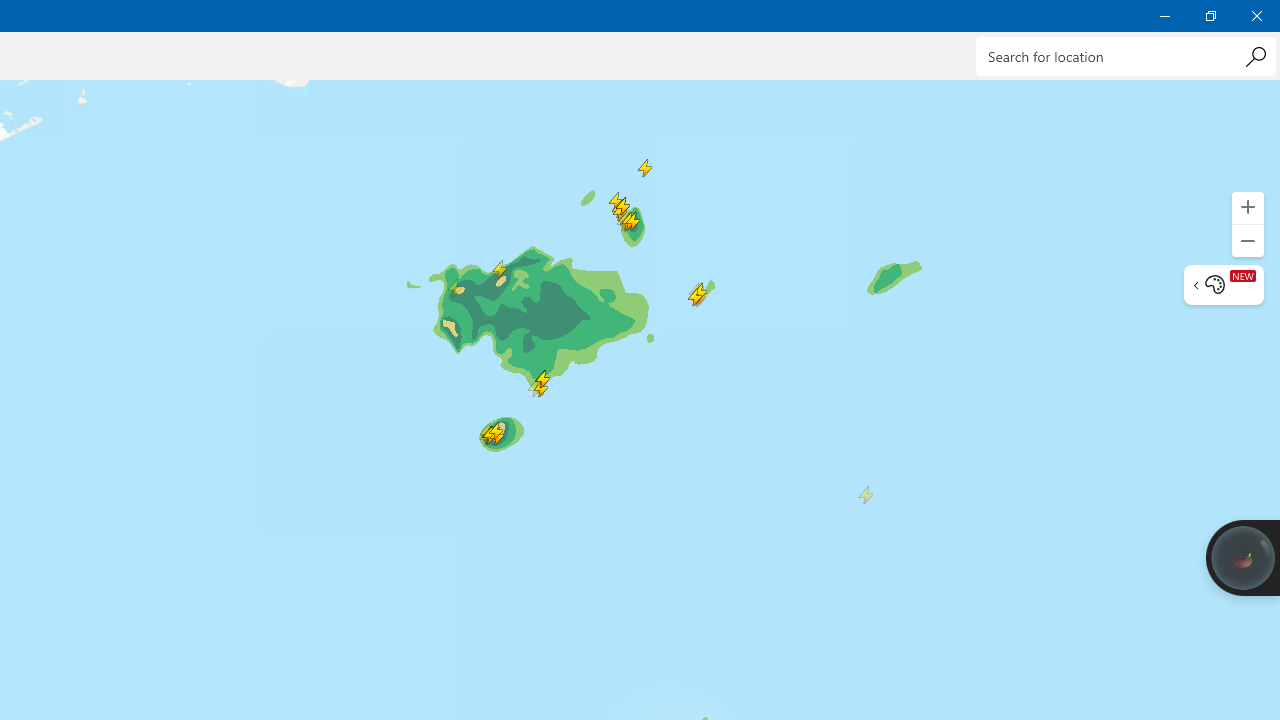  What do you see at coordinates (1164, 16) in the screenshot?
I see `Minimize Weather` at bounding box center [1164, 16].